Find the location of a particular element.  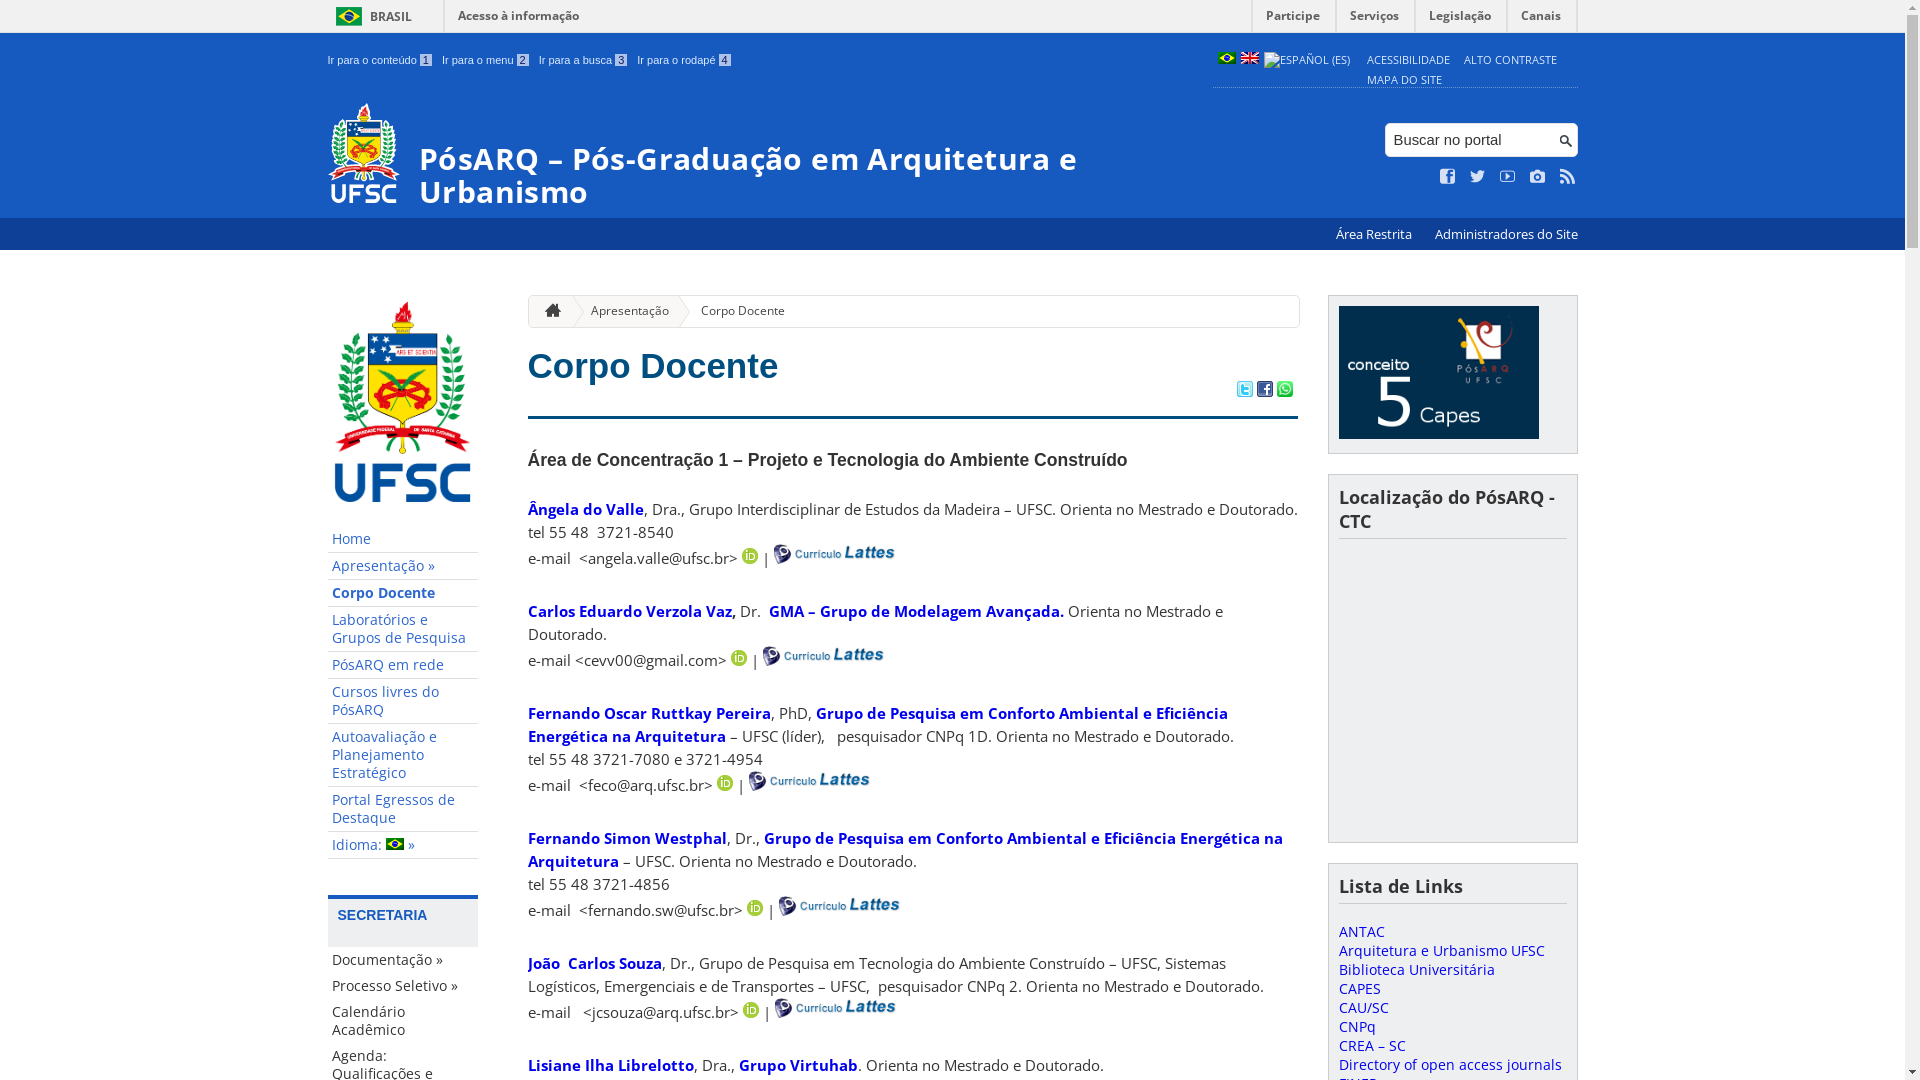

English (en) is located at coordinates (1249, 60).